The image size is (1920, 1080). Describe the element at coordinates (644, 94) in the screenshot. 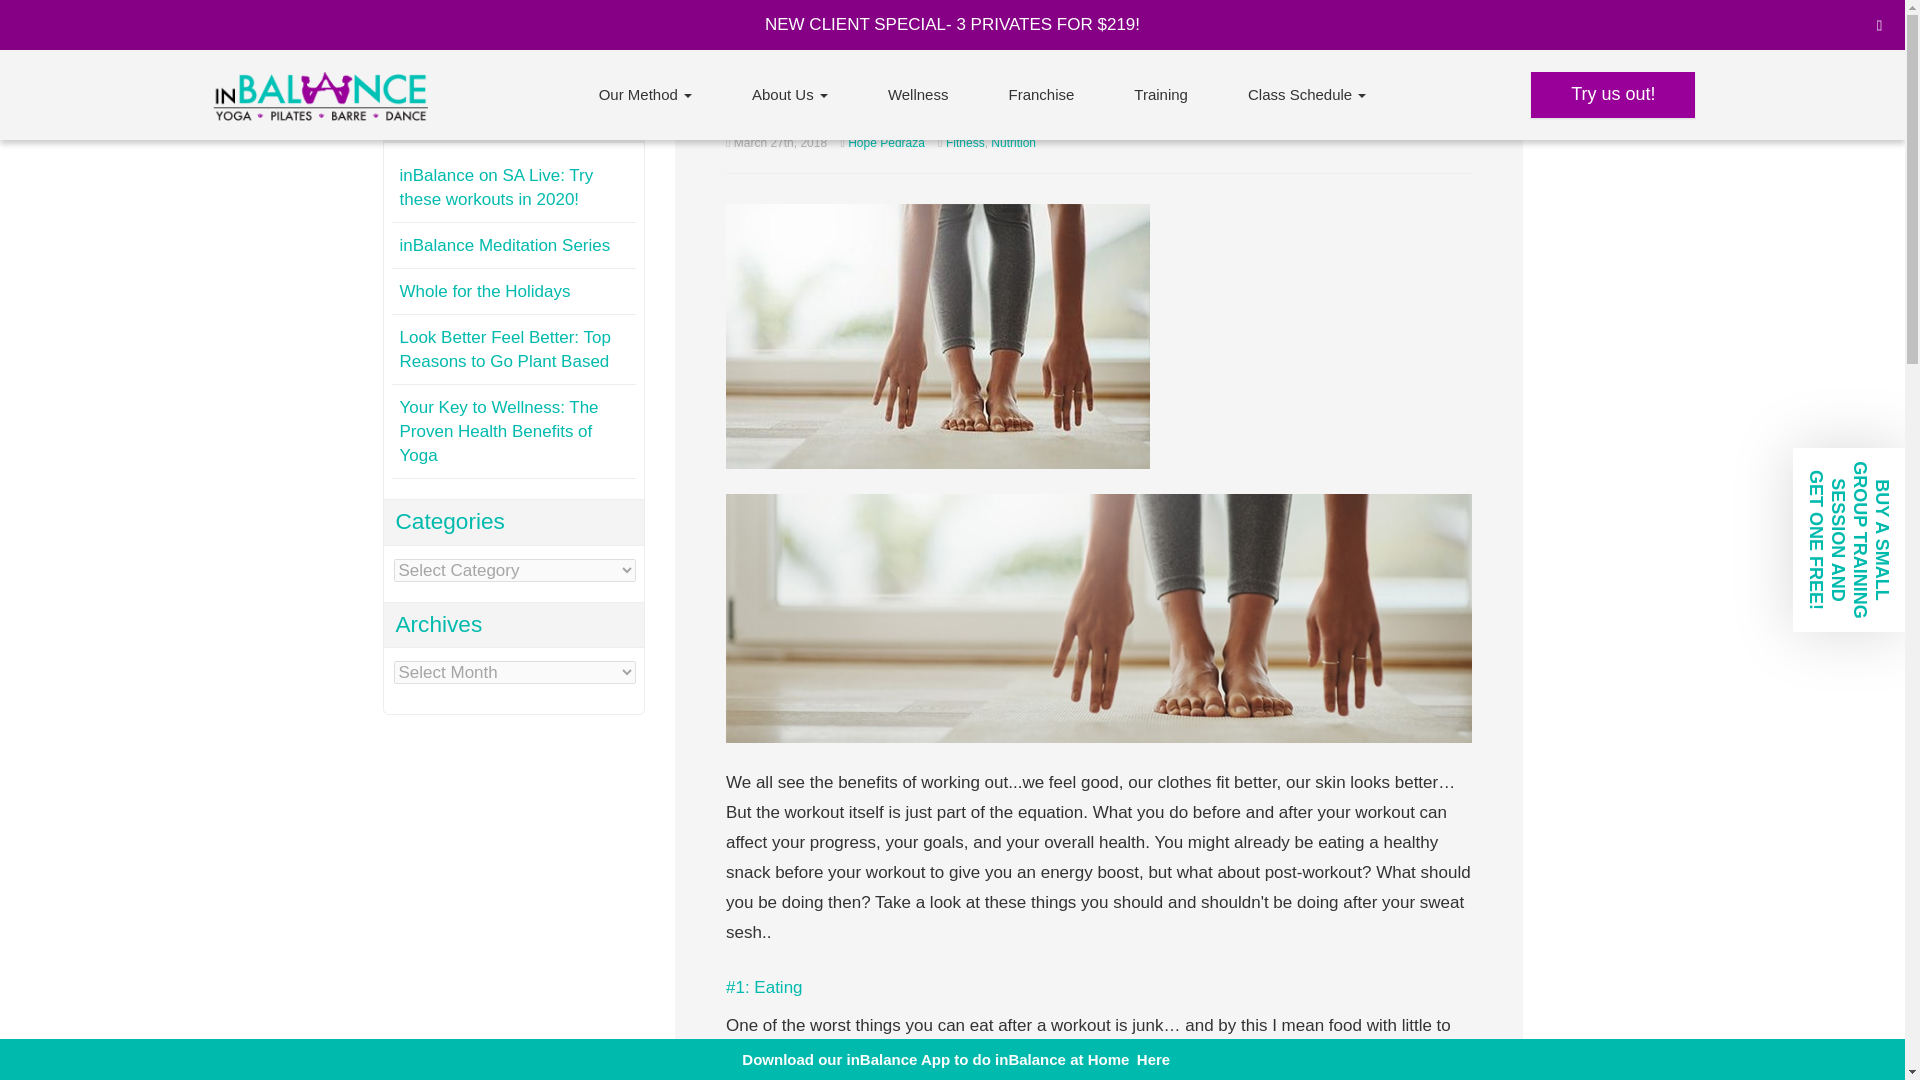

I see `Our Method` at that location.